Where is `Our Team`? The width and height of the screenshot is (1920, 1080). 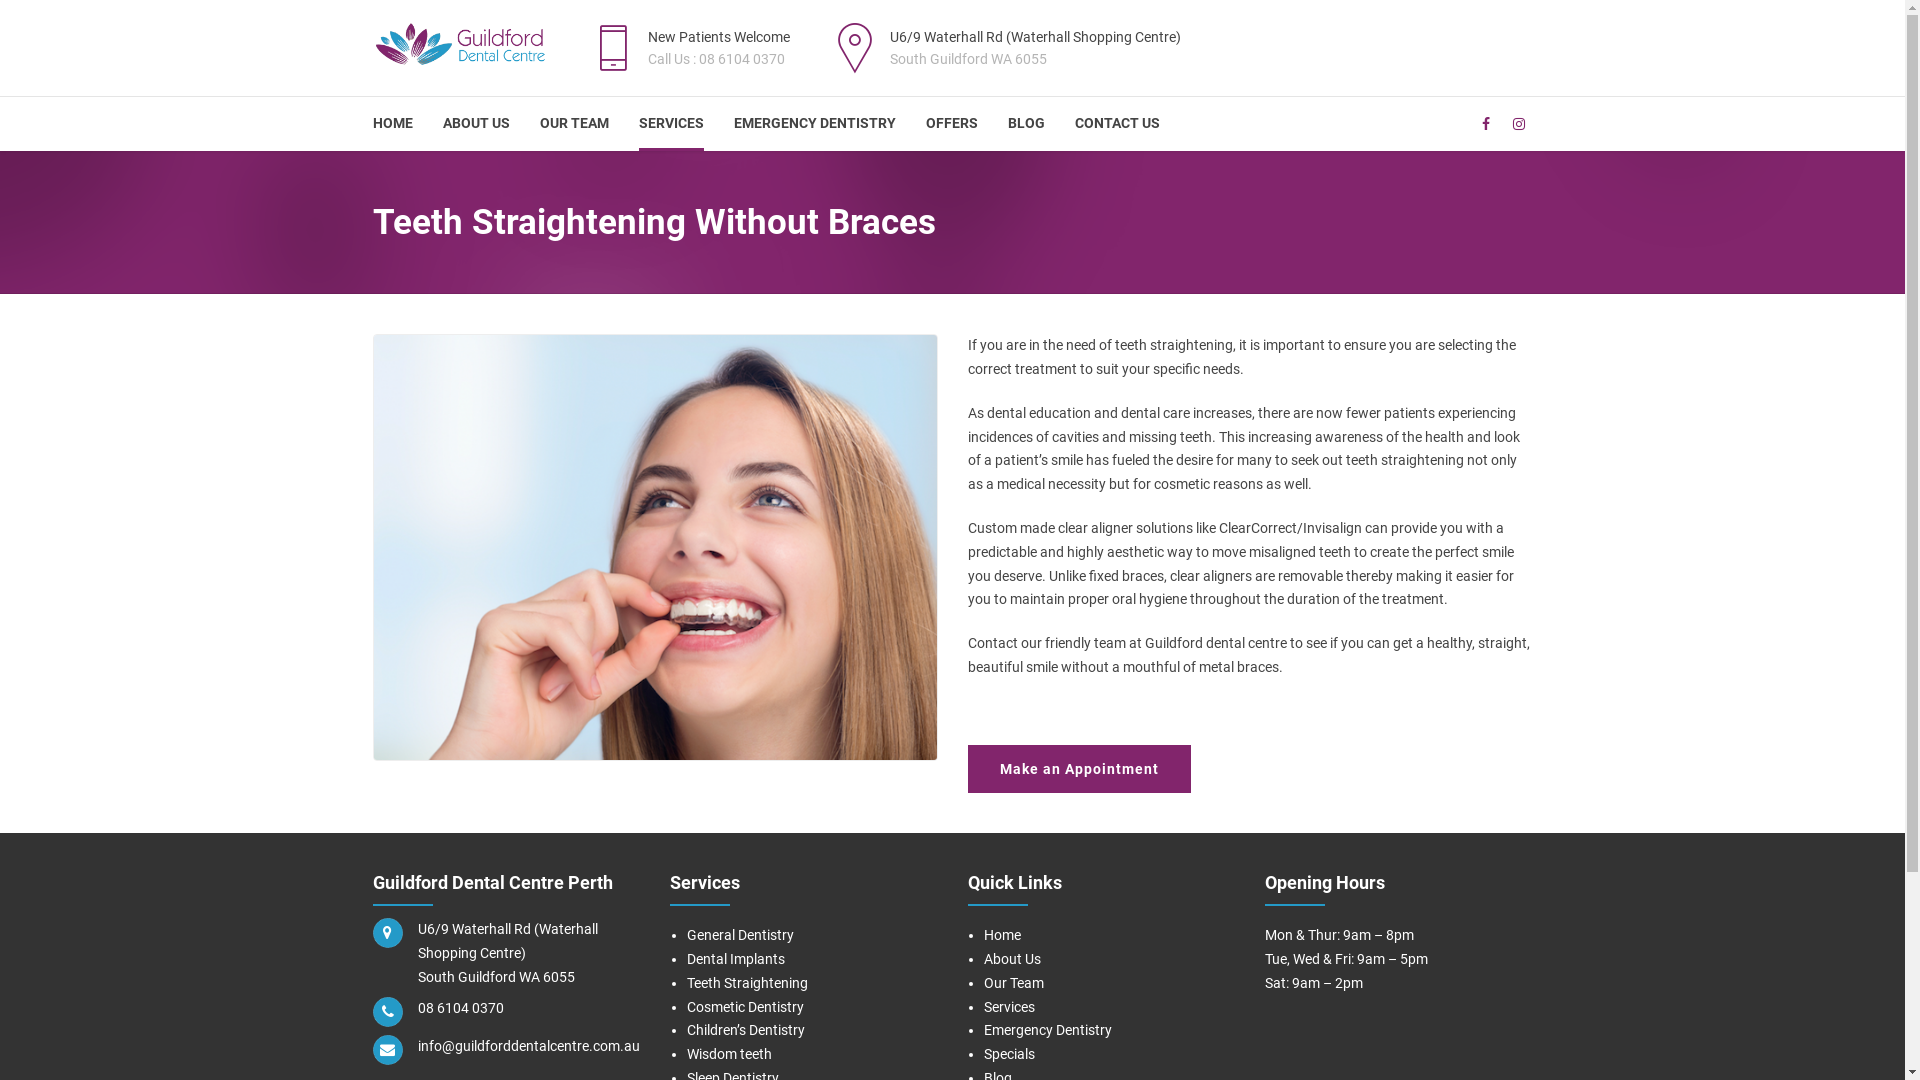 Our Team is located at coordinates (1014, 983).